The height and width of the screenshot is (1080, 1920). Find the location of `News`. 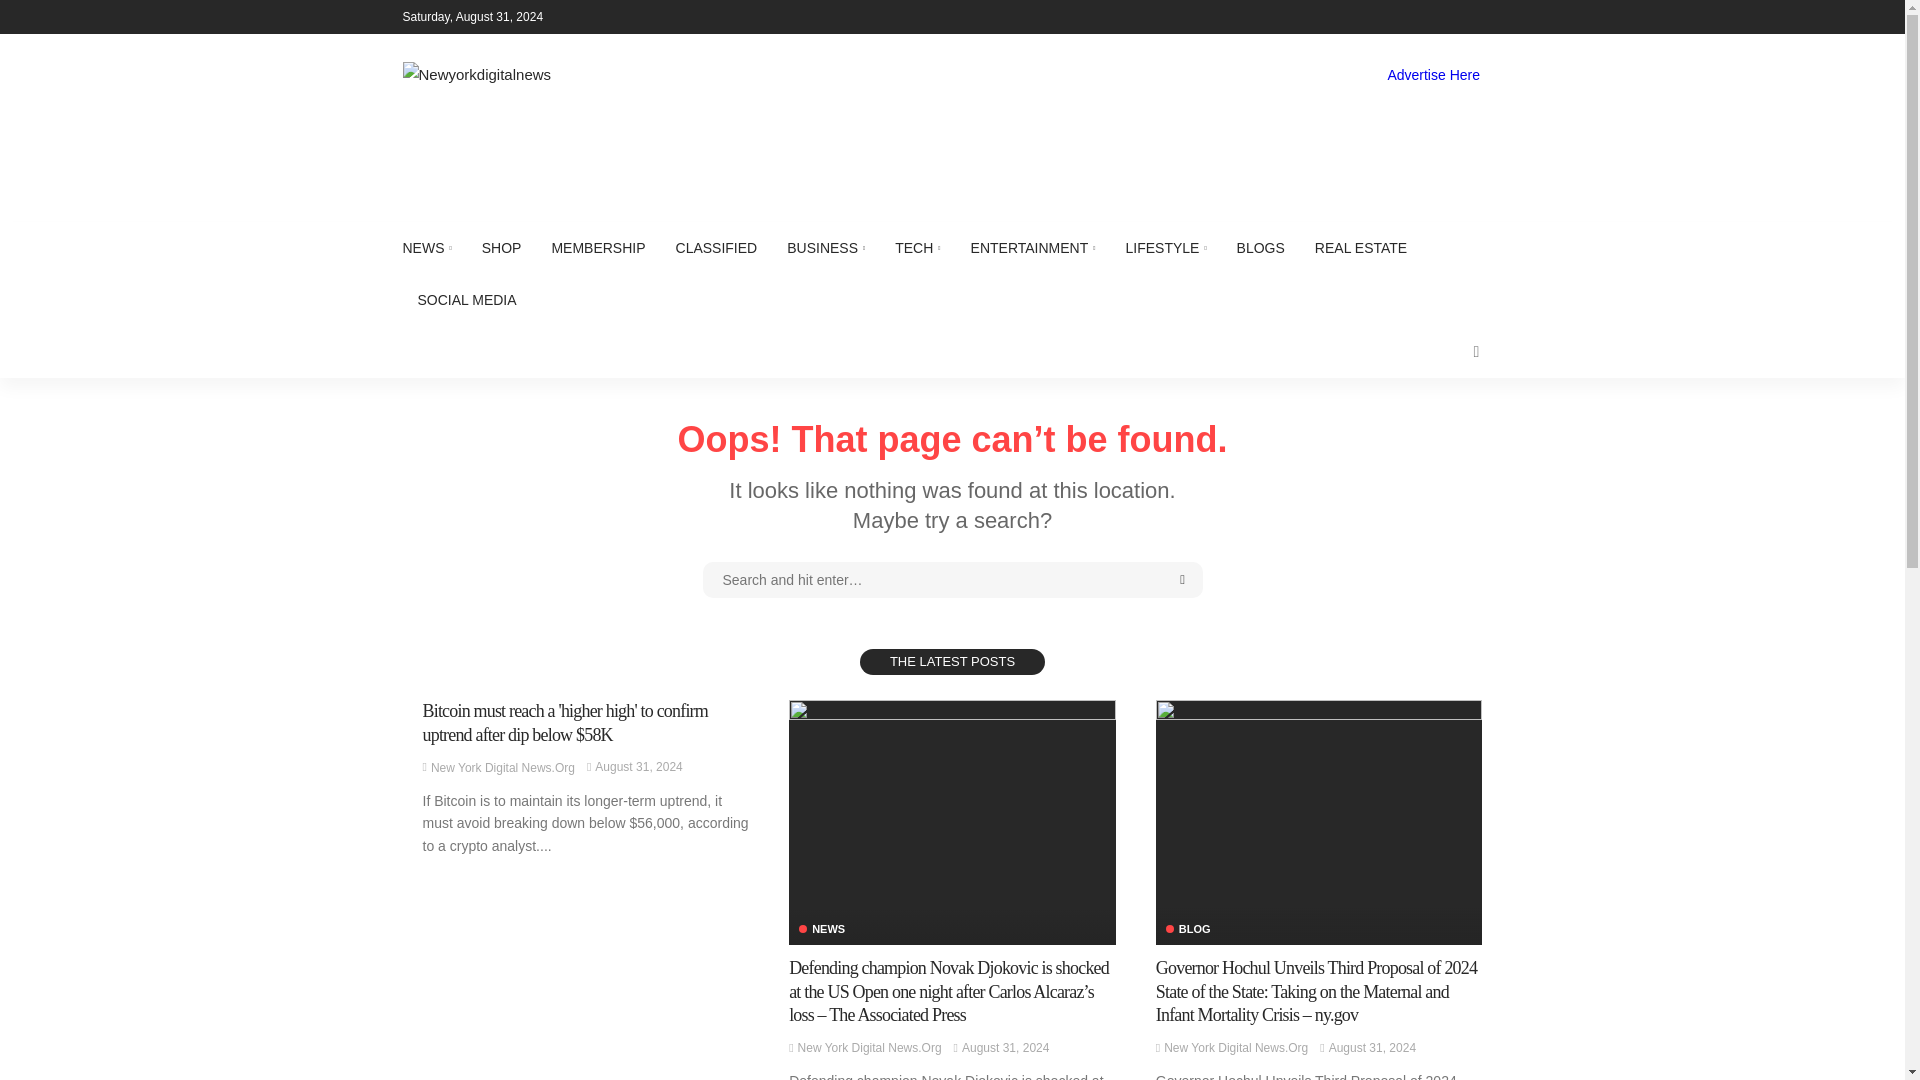

News is located at coordinates (821, 930).